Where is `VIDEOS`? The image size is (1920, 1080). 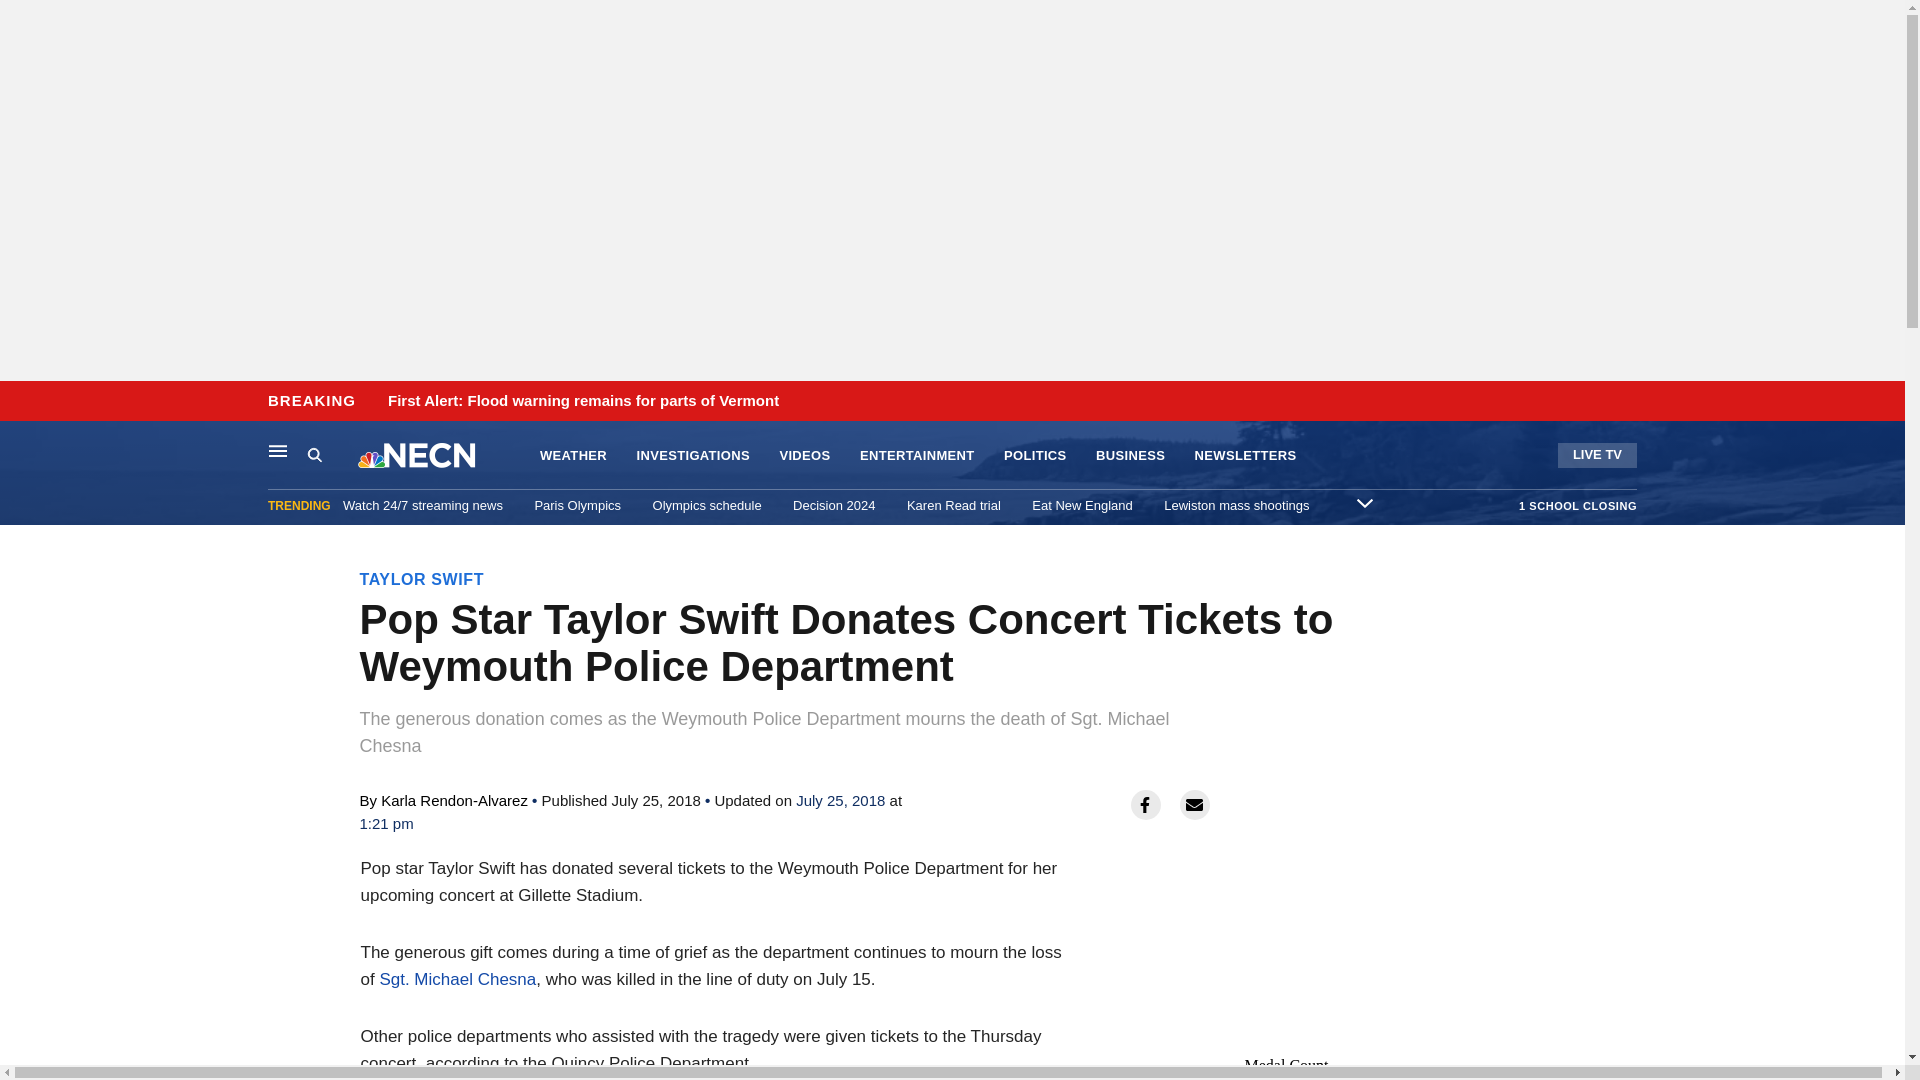 VIDEOS is located at coordinates (804, 456).